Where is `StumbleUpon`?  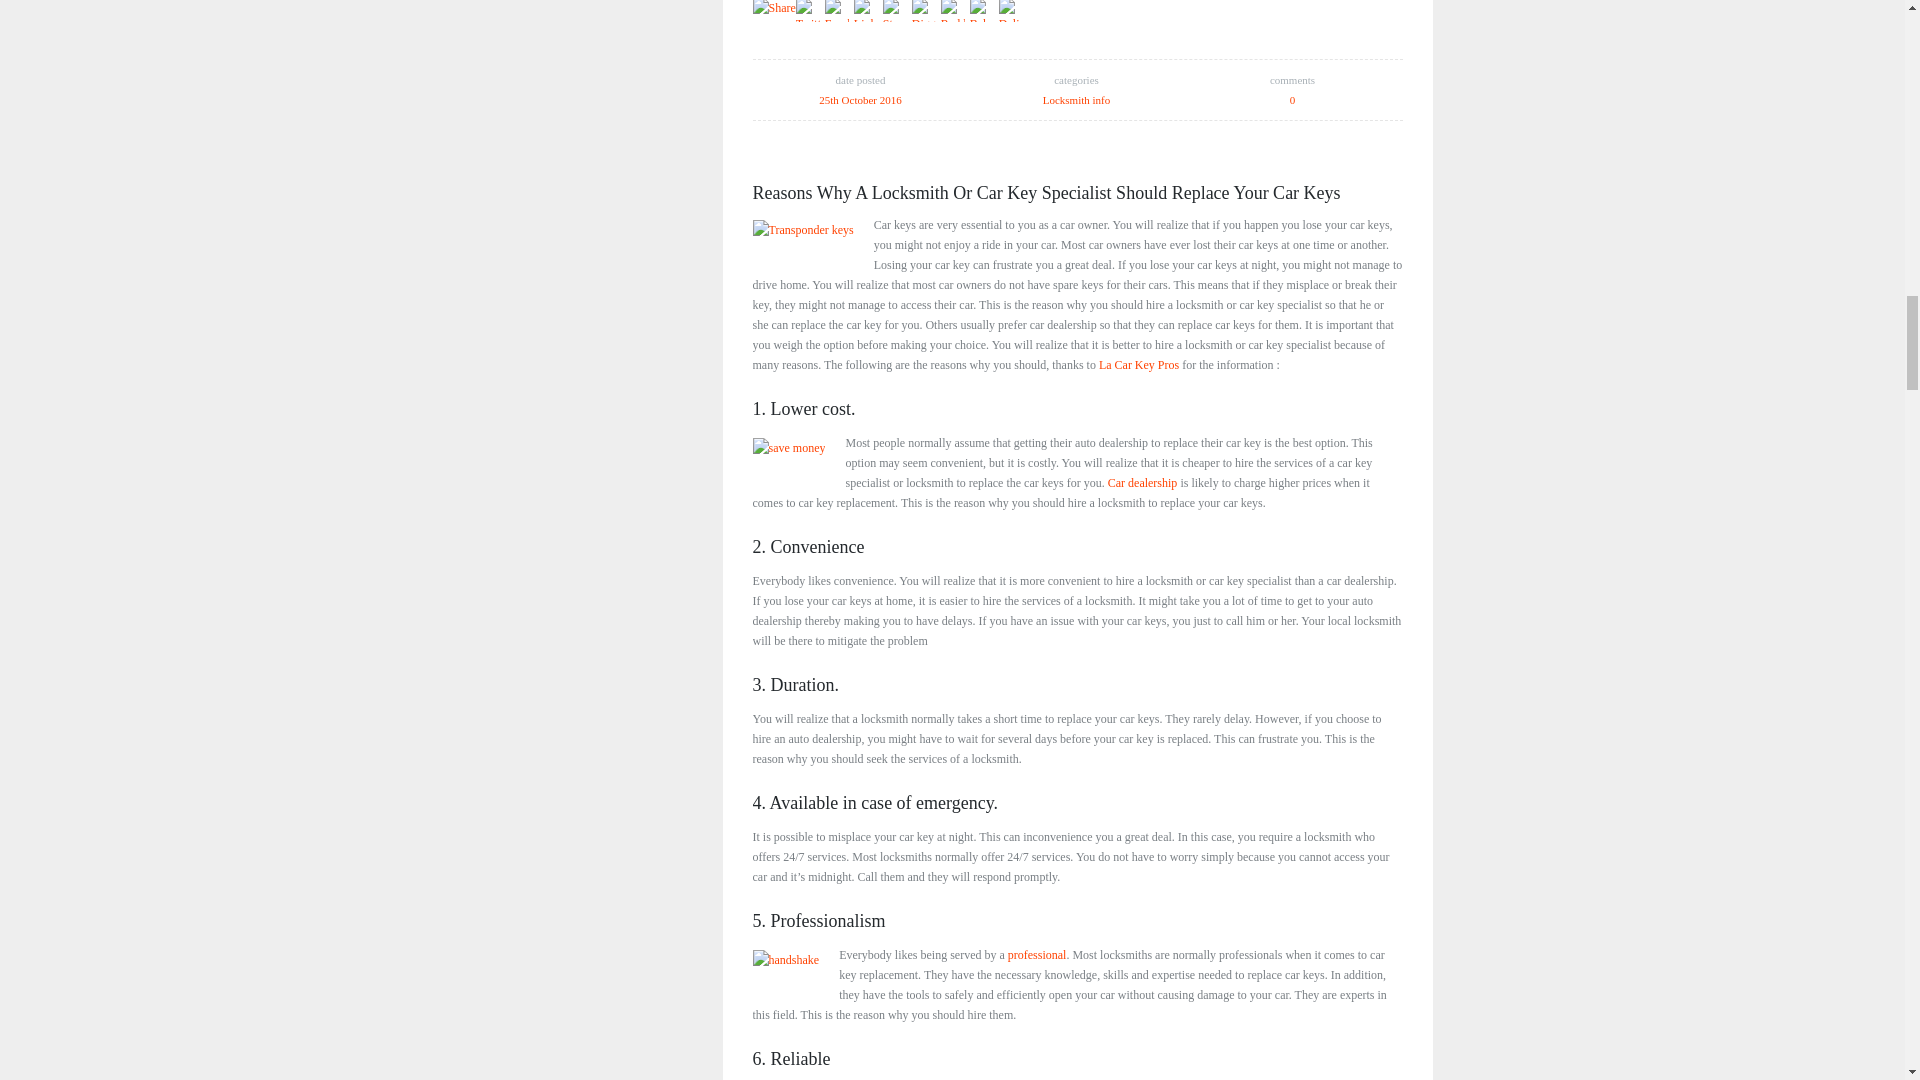 StumbleUpon is located at coordinates (898, 10).